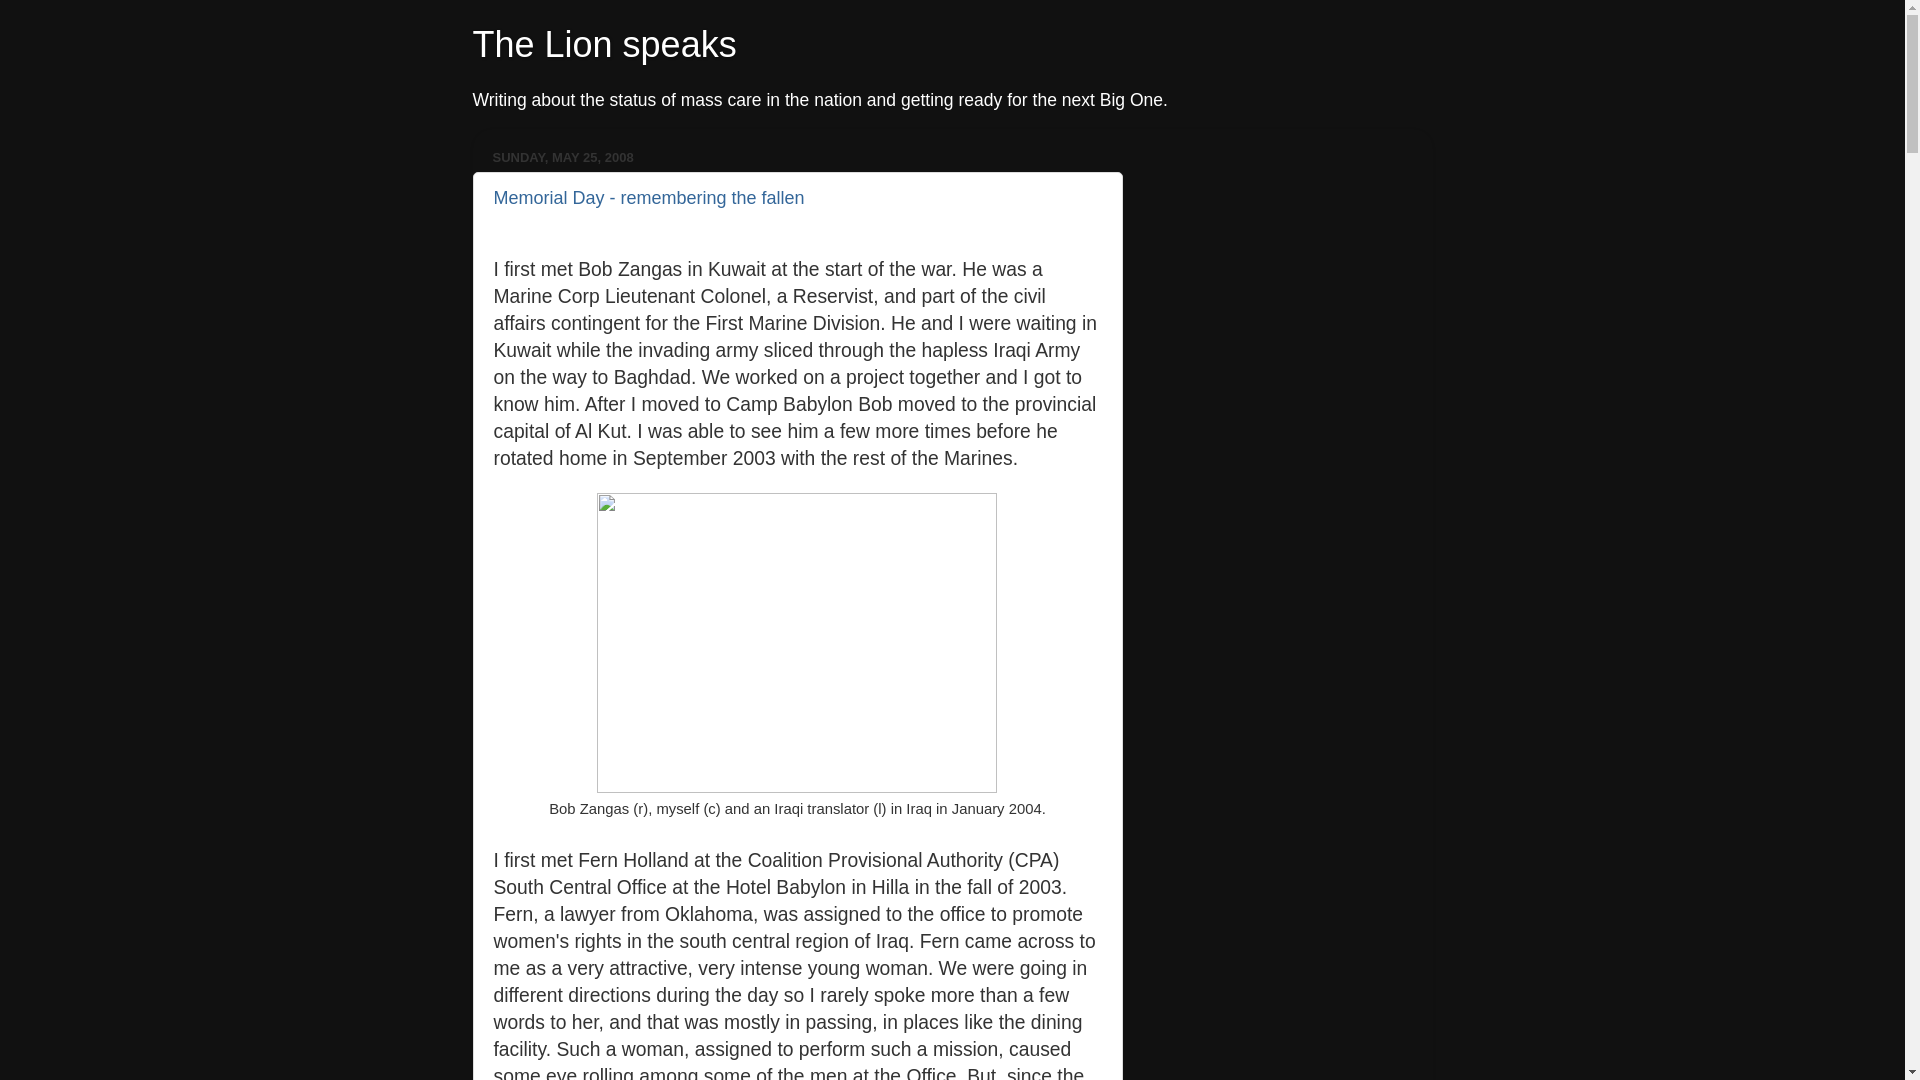 Image resolution: width=1920 pixels, height=1080 pixels. What do you see at coordinates (604, 44) in the screenshot?
I see `The Lion speaks` at bounding box center [604, 44].